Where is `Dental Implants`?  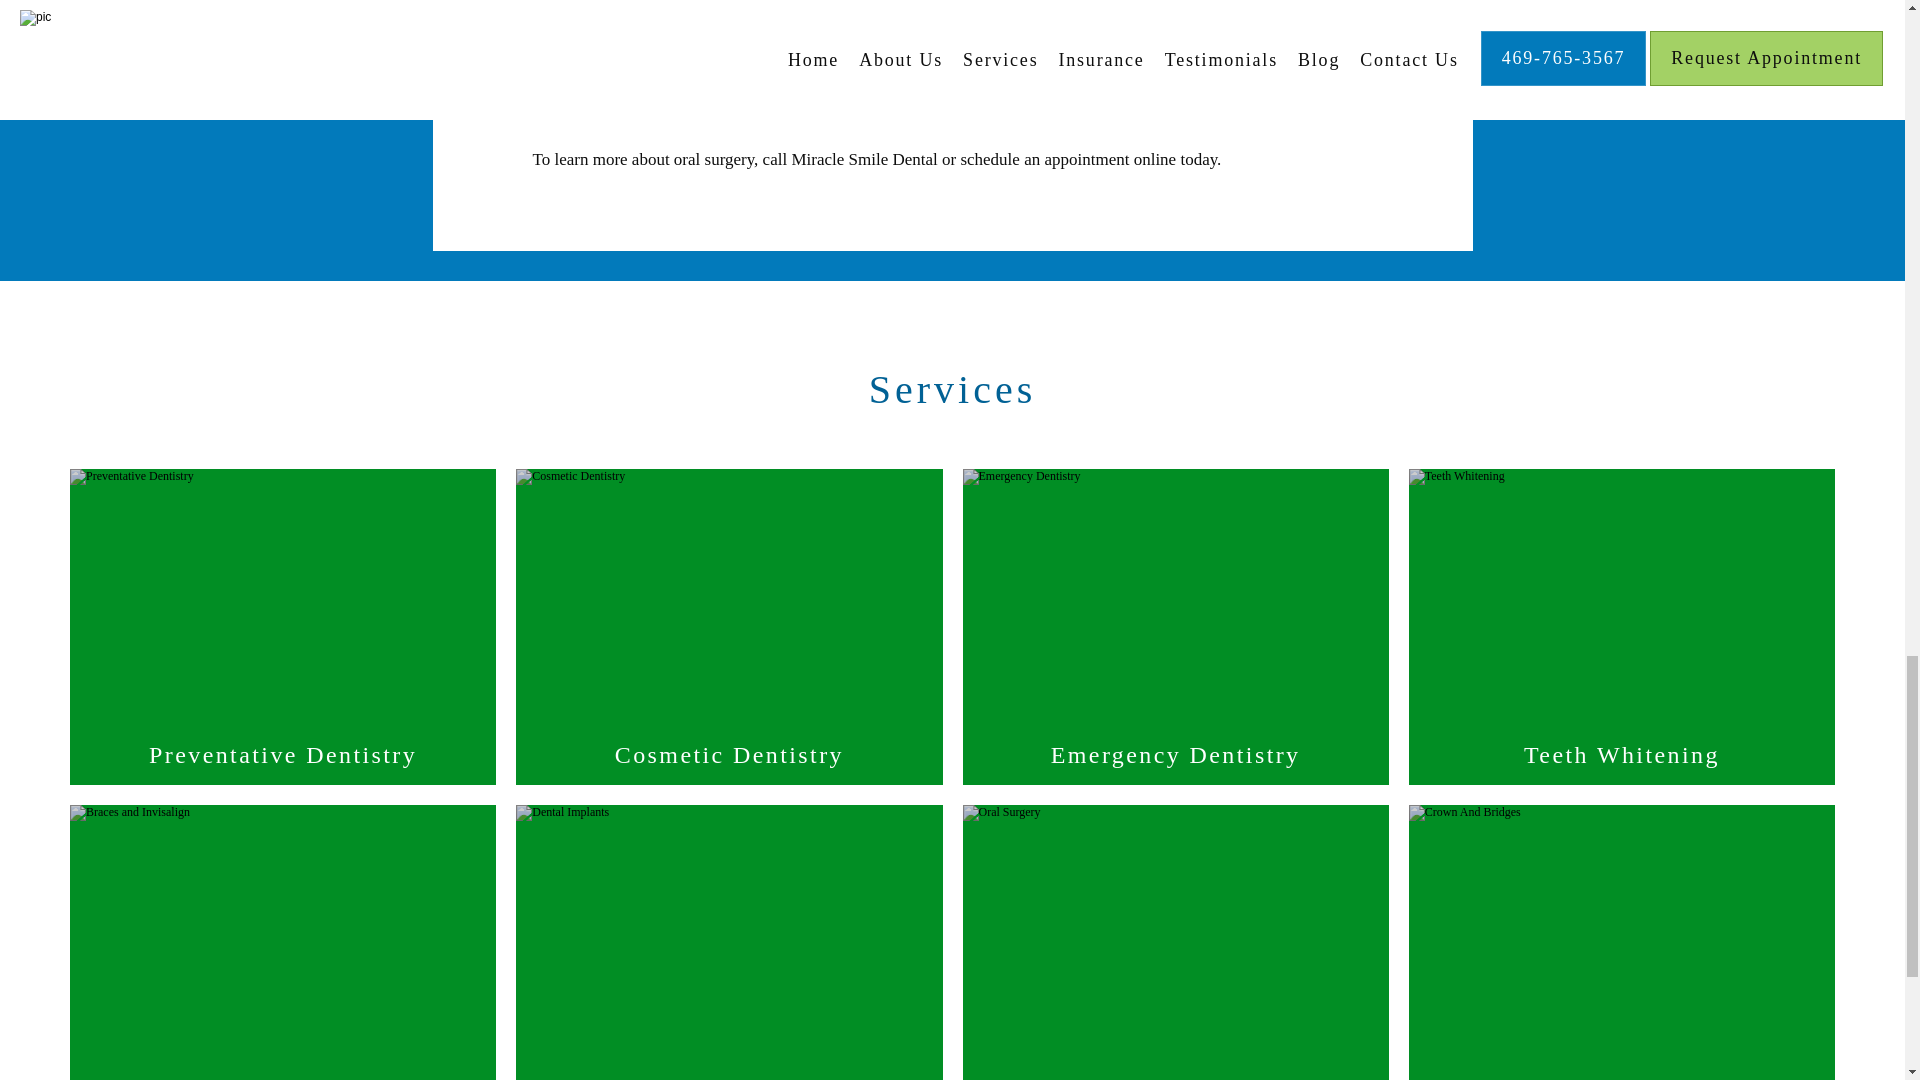 Dental Implants is located at coordinates (729, 1070).